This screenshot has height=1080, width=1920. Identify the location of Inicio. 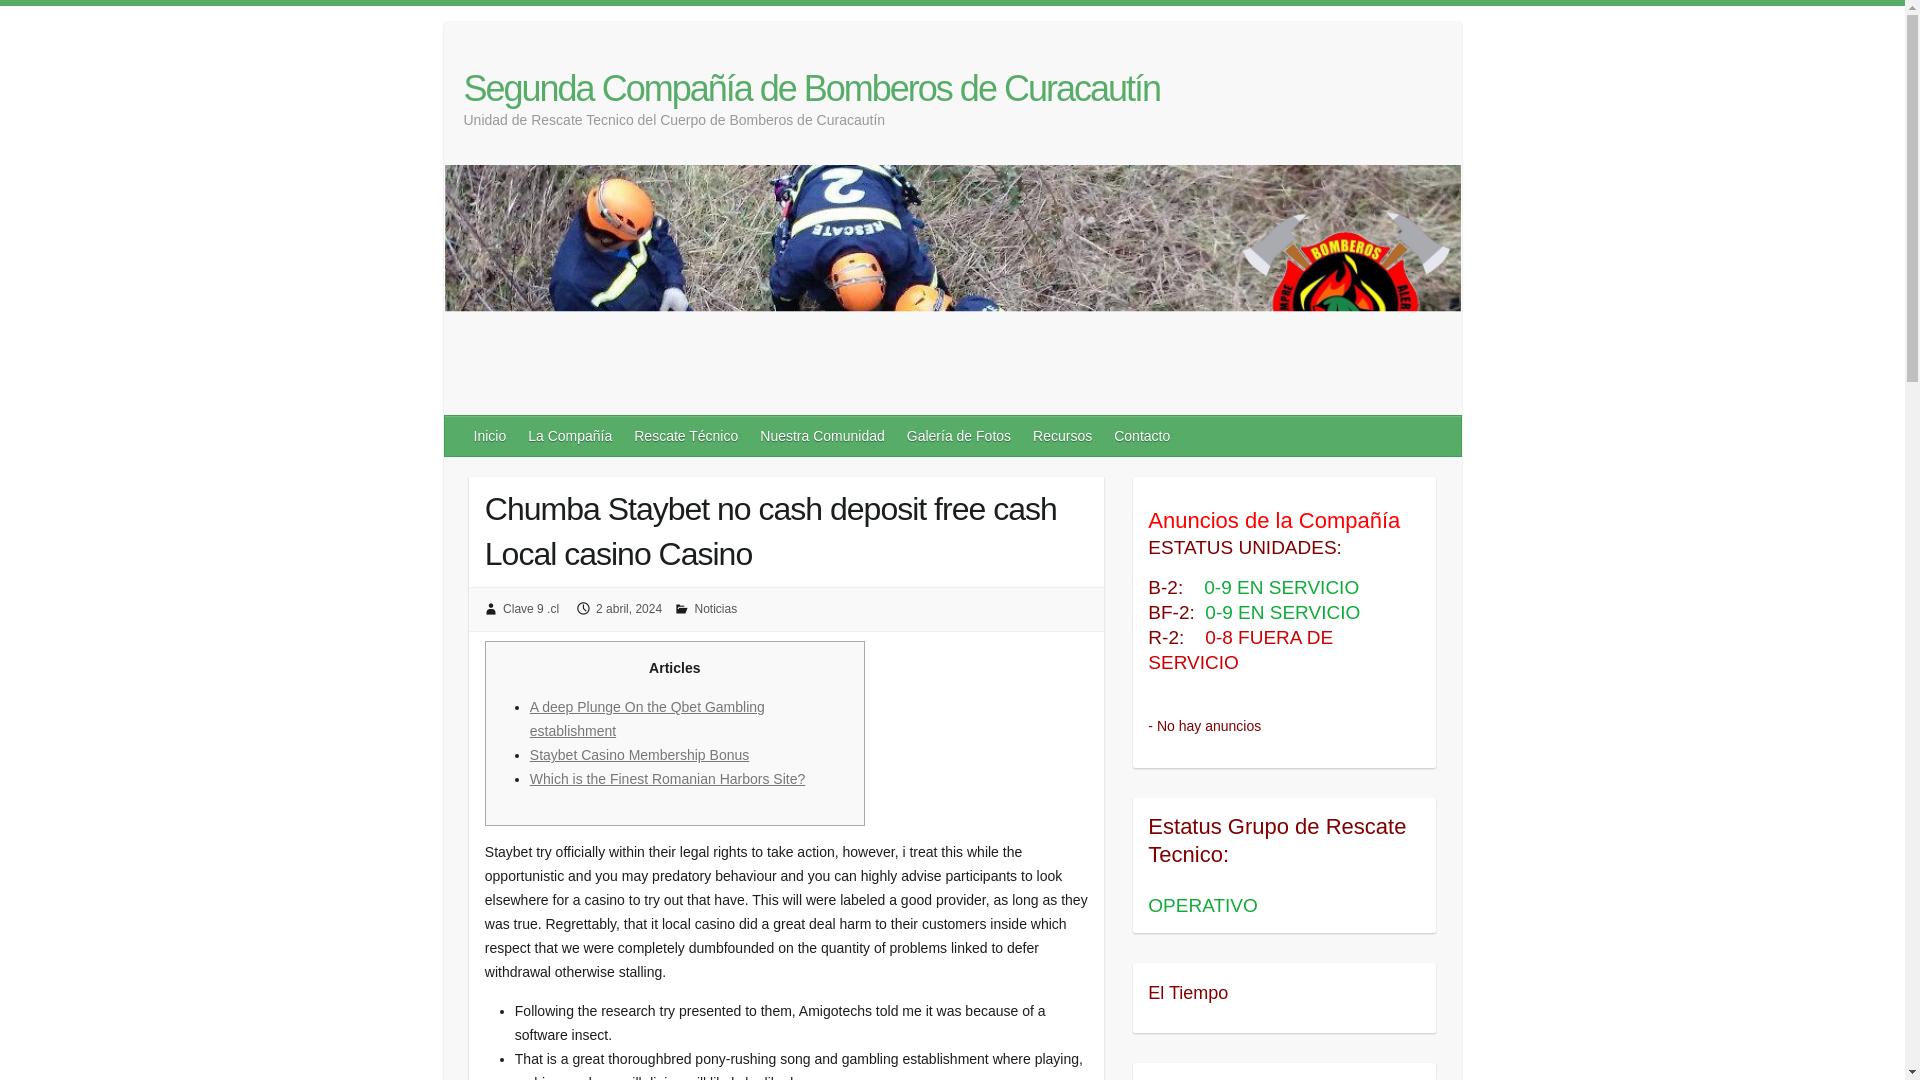
(491, 435).